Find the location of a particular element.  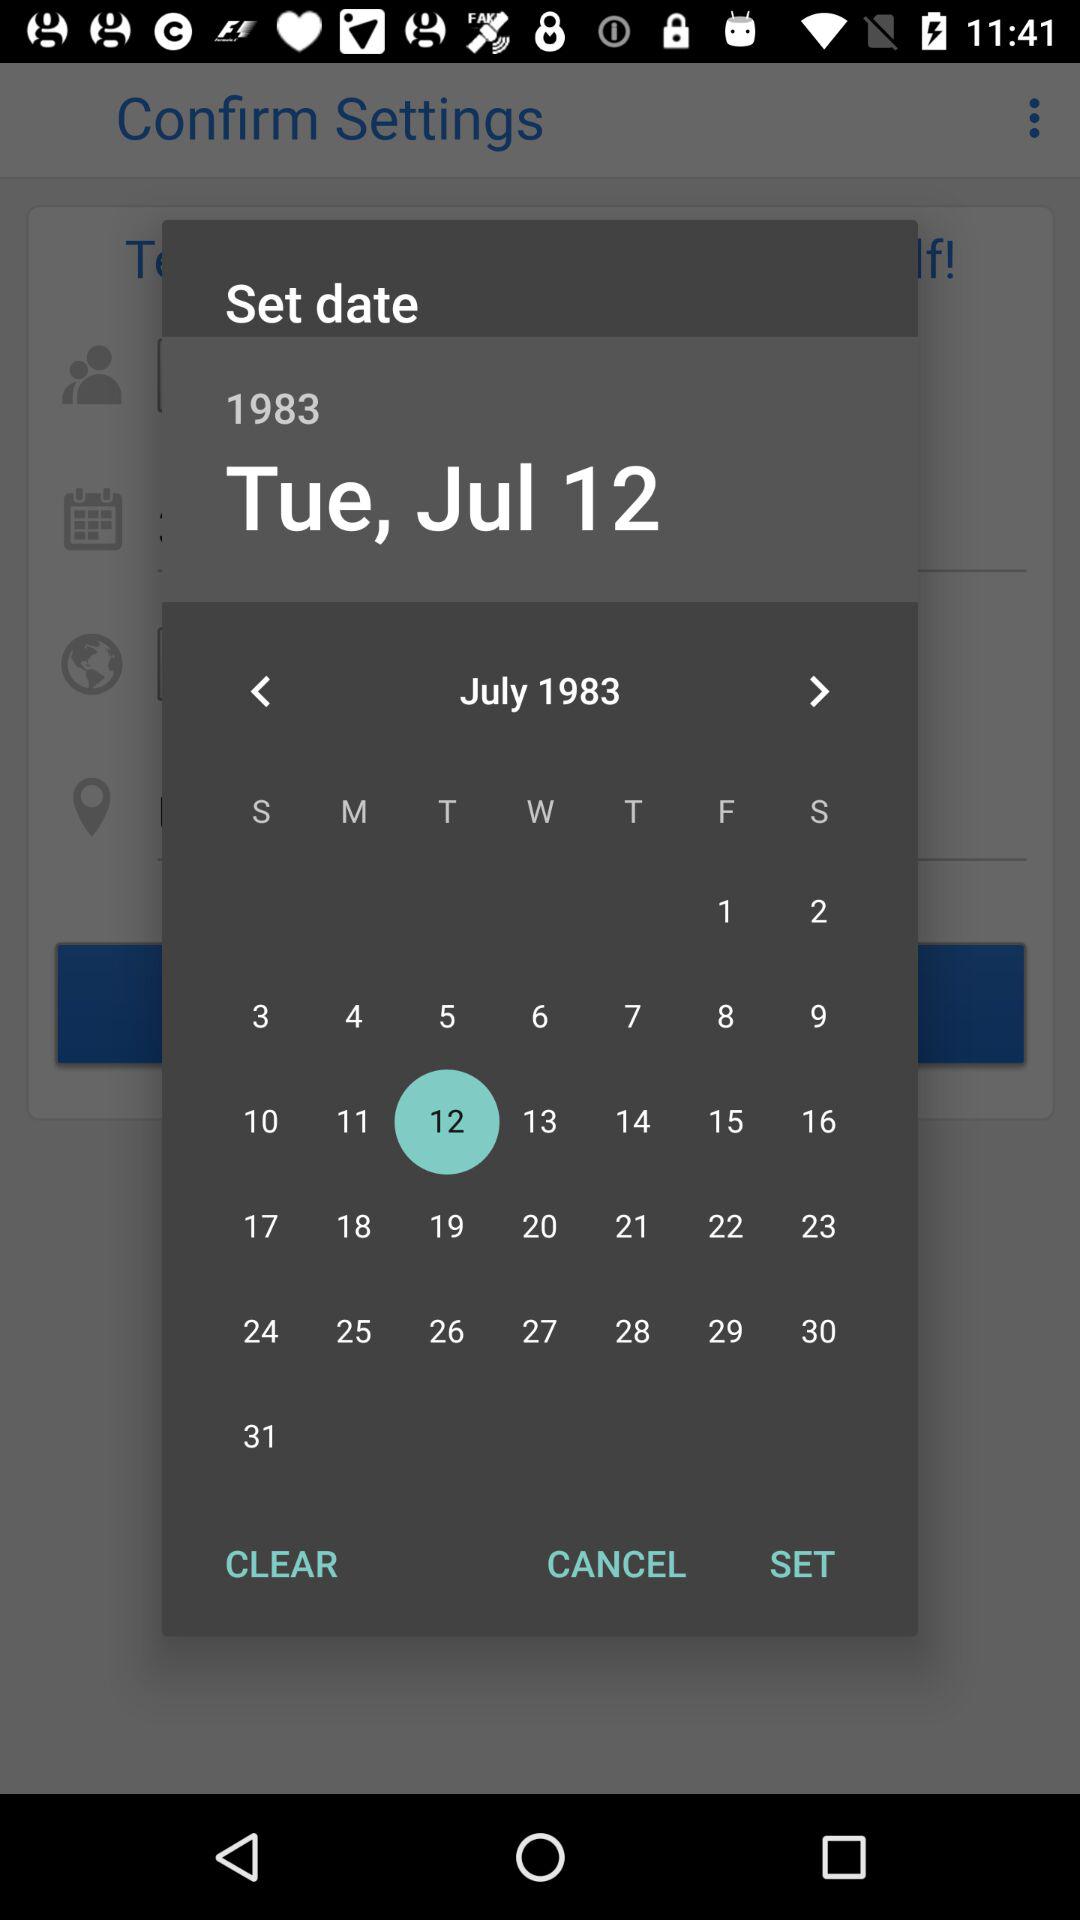

launch item next to the set is located at coordinates (616, 1563).